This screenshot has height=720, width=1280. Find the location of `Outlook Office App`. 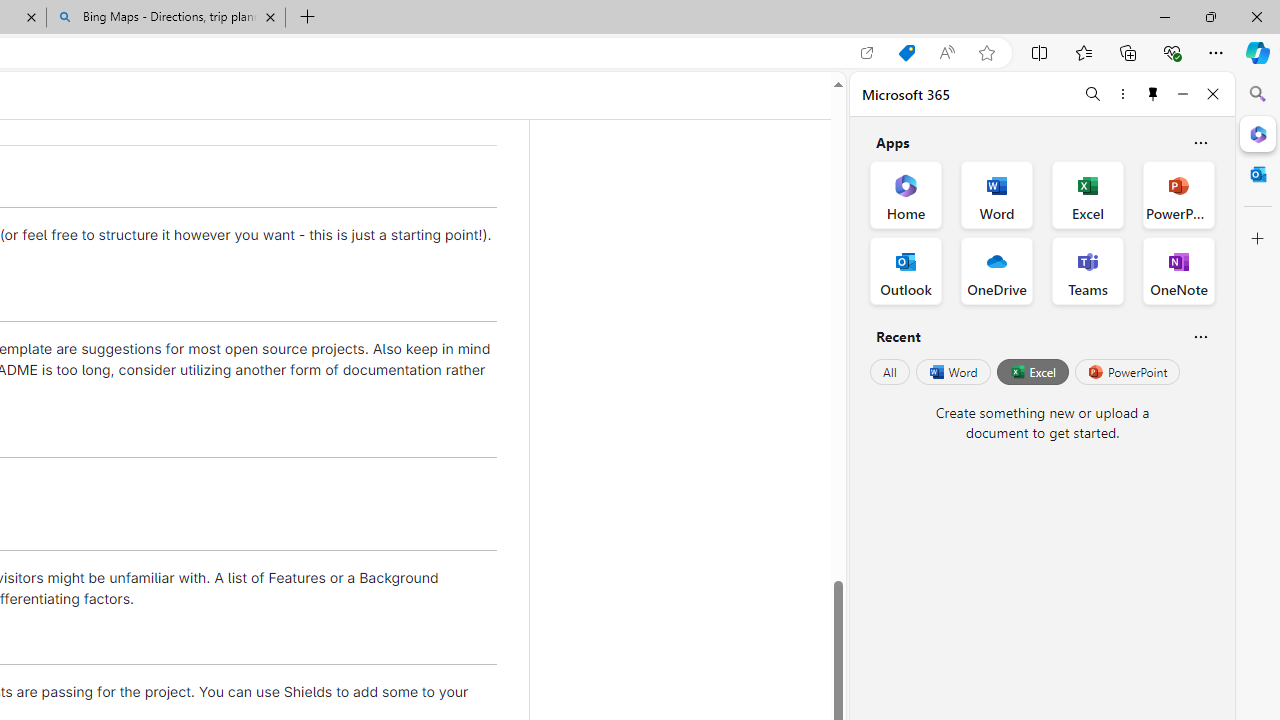

Outlook Office App is located at coordinates (906, 270).